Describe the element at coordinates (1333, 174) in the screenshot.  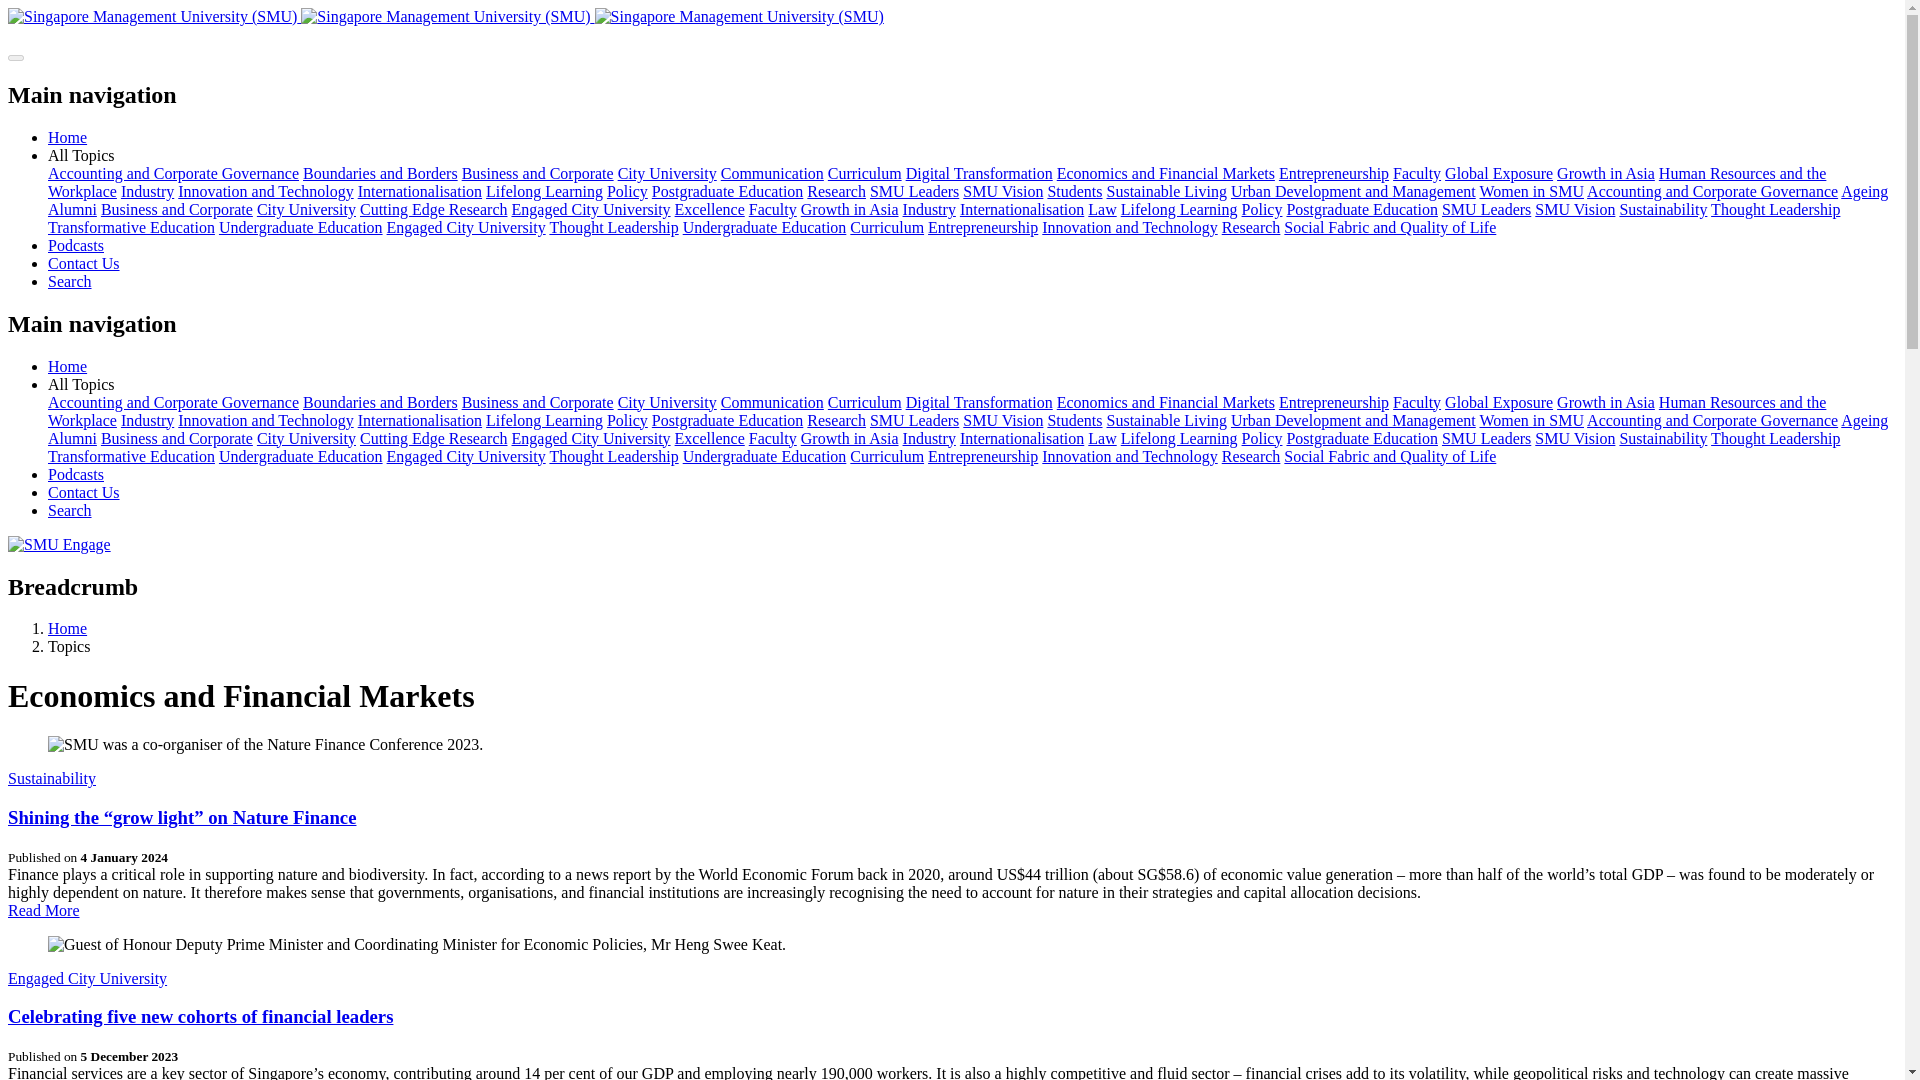
I see `Entrepreneurship` at that location.